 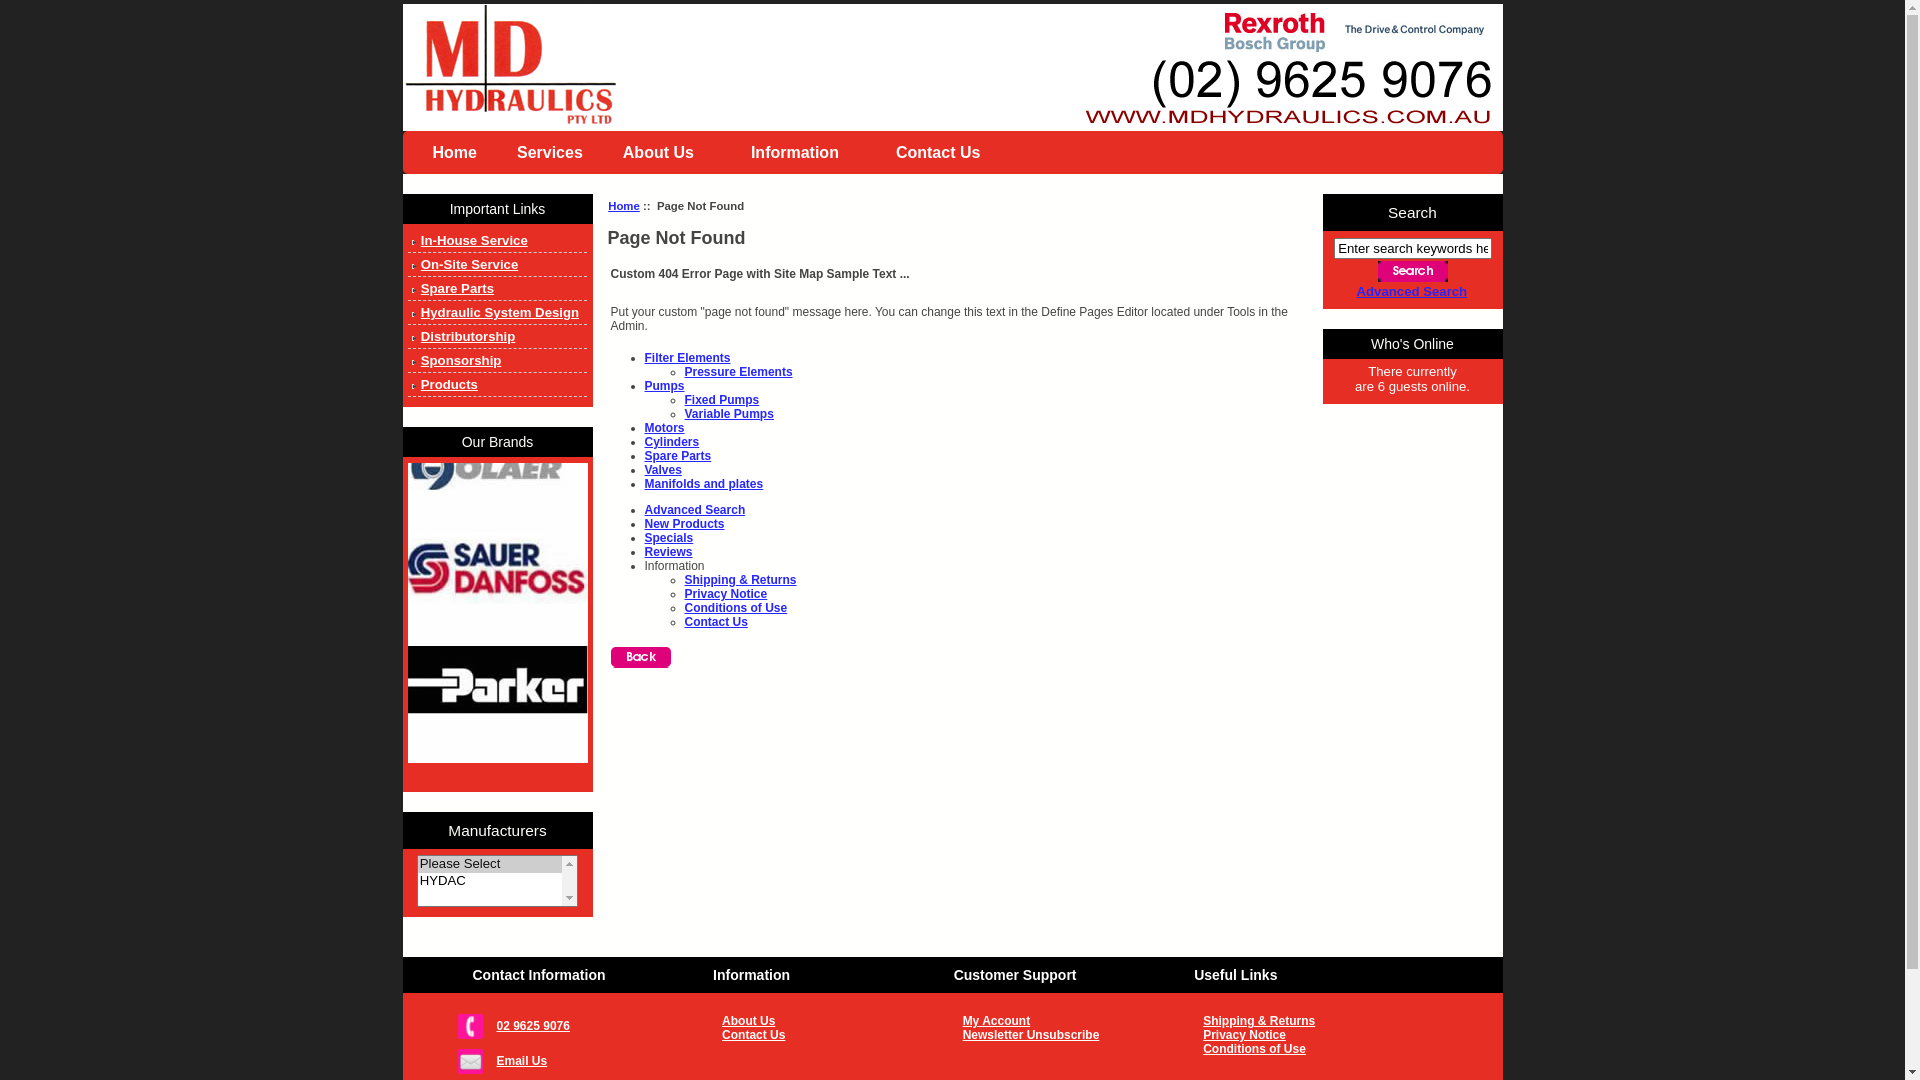 What do you see at coordinates (662, 470) in the screenshot?
I see `Valves` at bounding box center [662, 470].